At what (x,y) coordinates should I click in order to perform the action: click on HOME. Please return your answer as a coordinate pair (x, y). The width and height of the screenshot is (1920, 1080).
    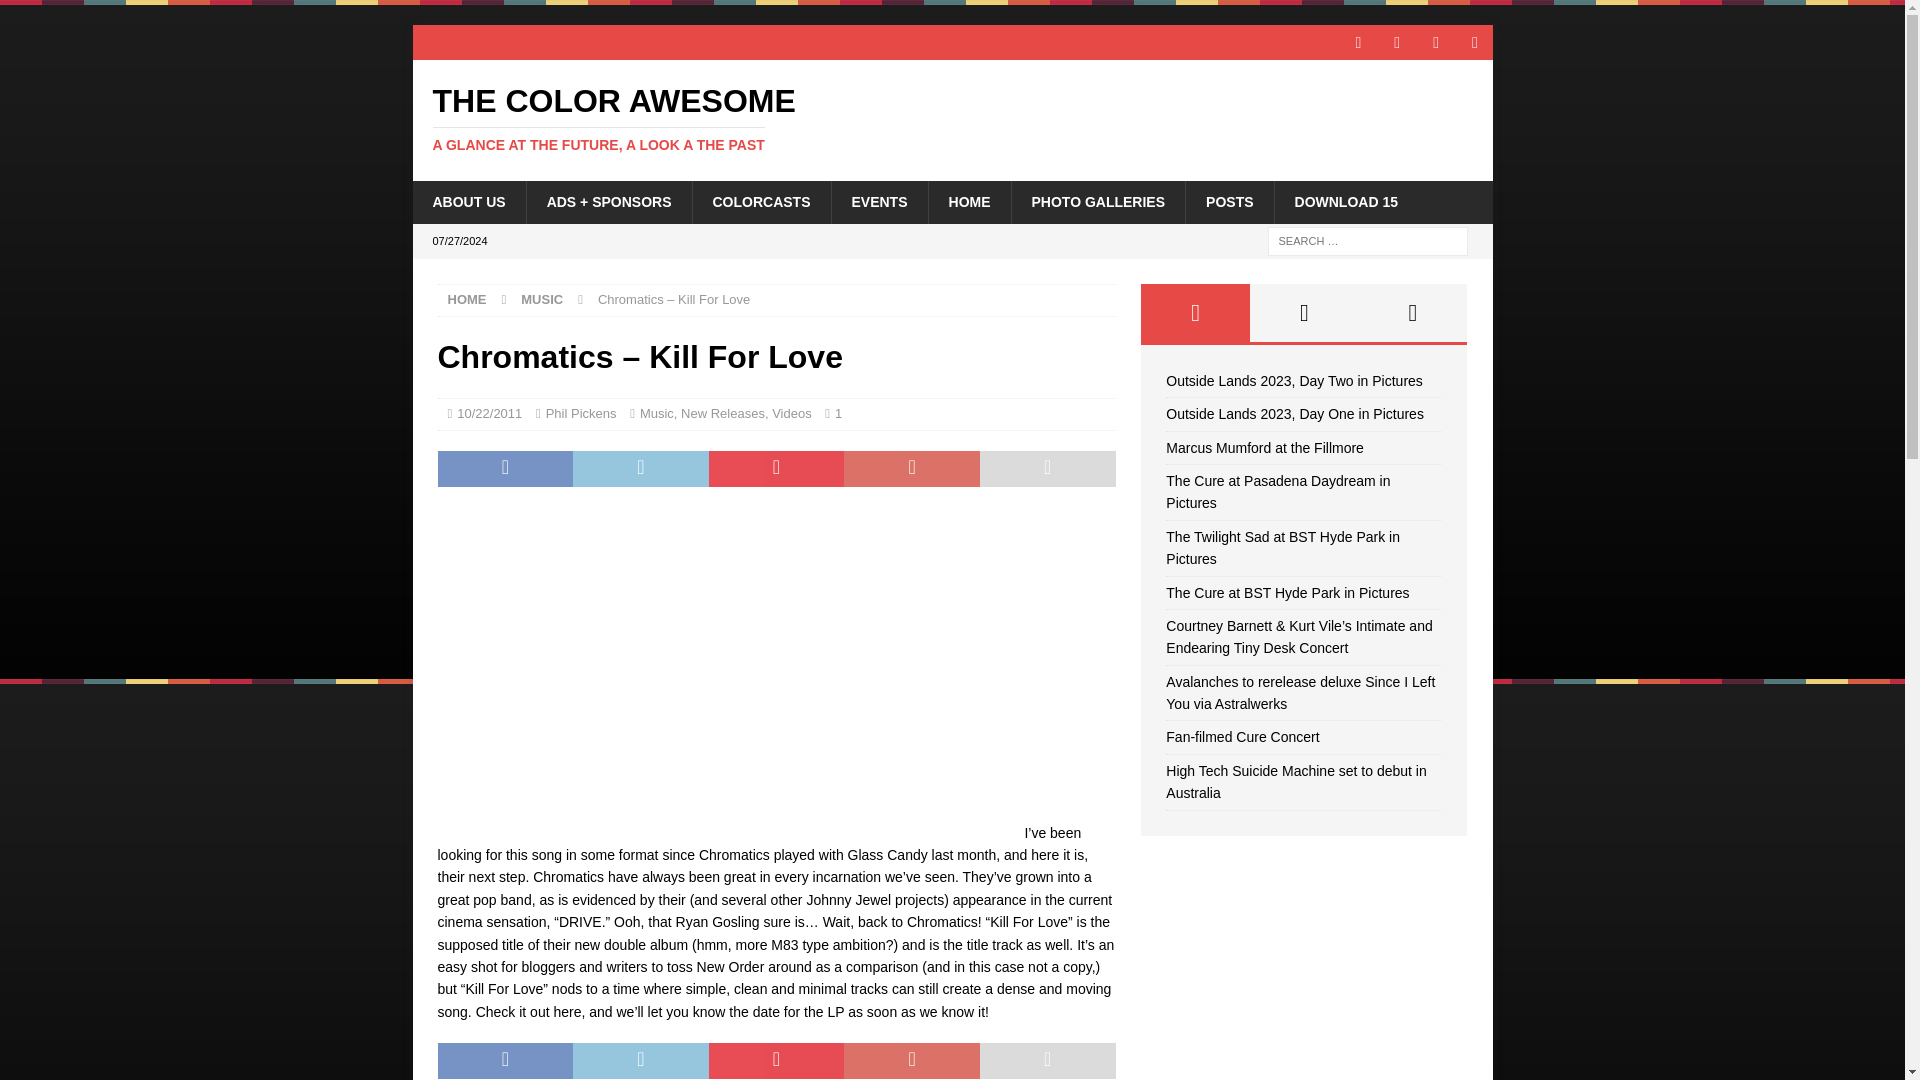
    Looking at the image, I should click on (74, 16).